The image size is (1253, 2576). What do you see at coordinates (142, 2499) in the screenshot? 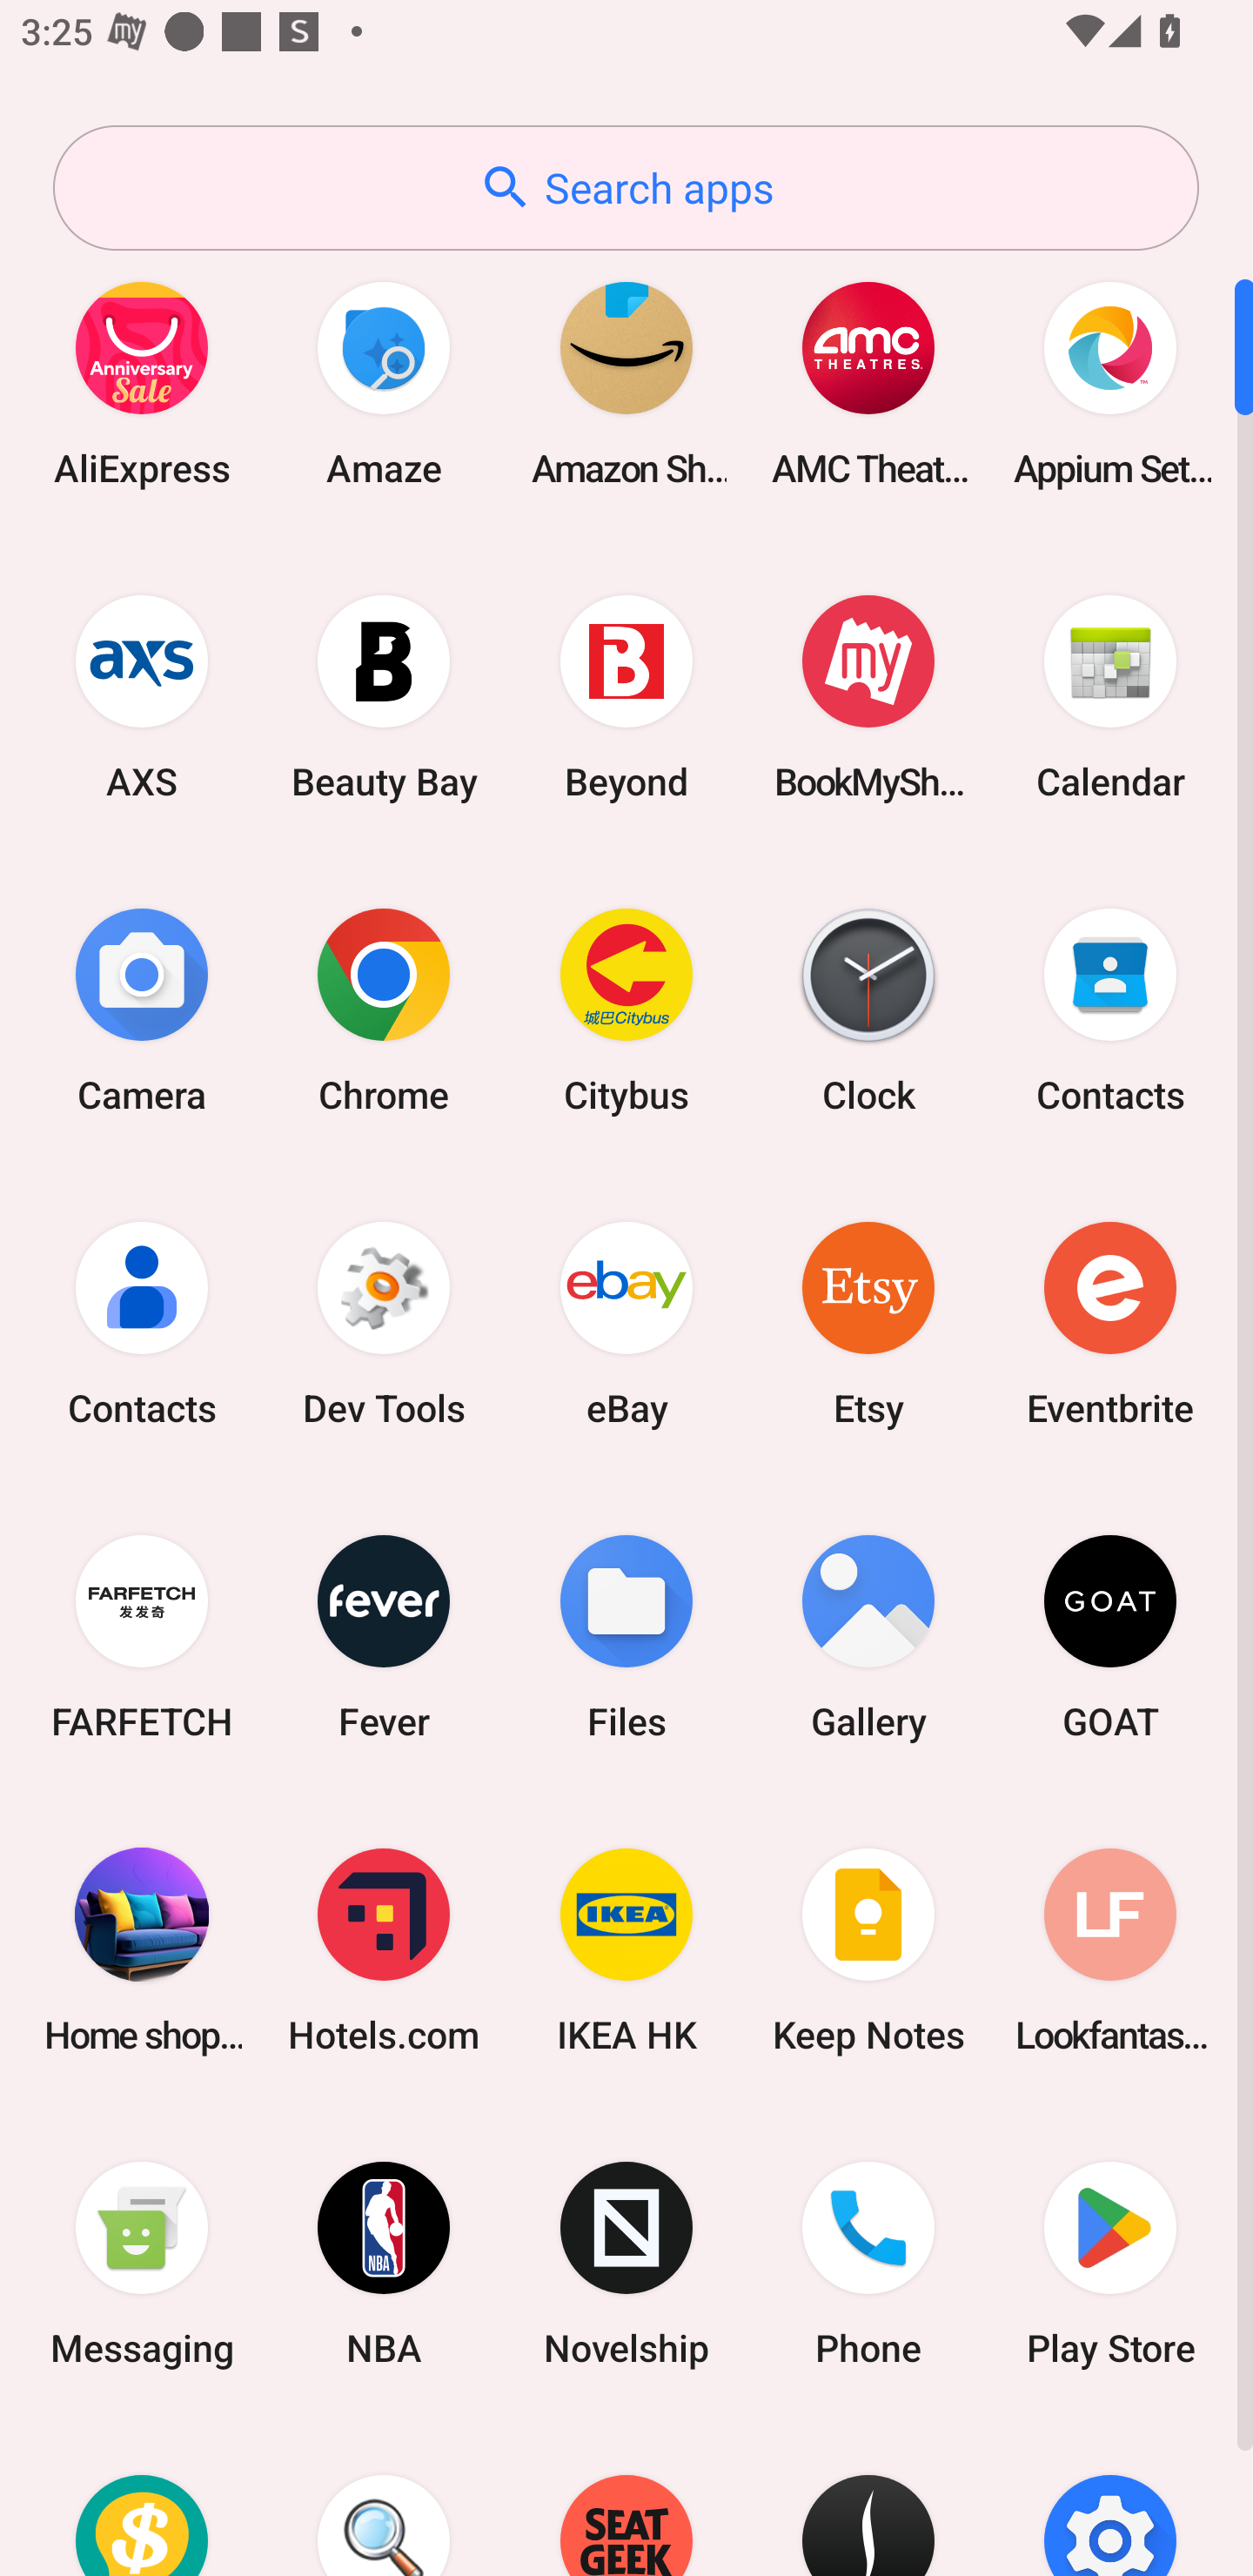
I see `Price` at bounding box center [142, 2499].